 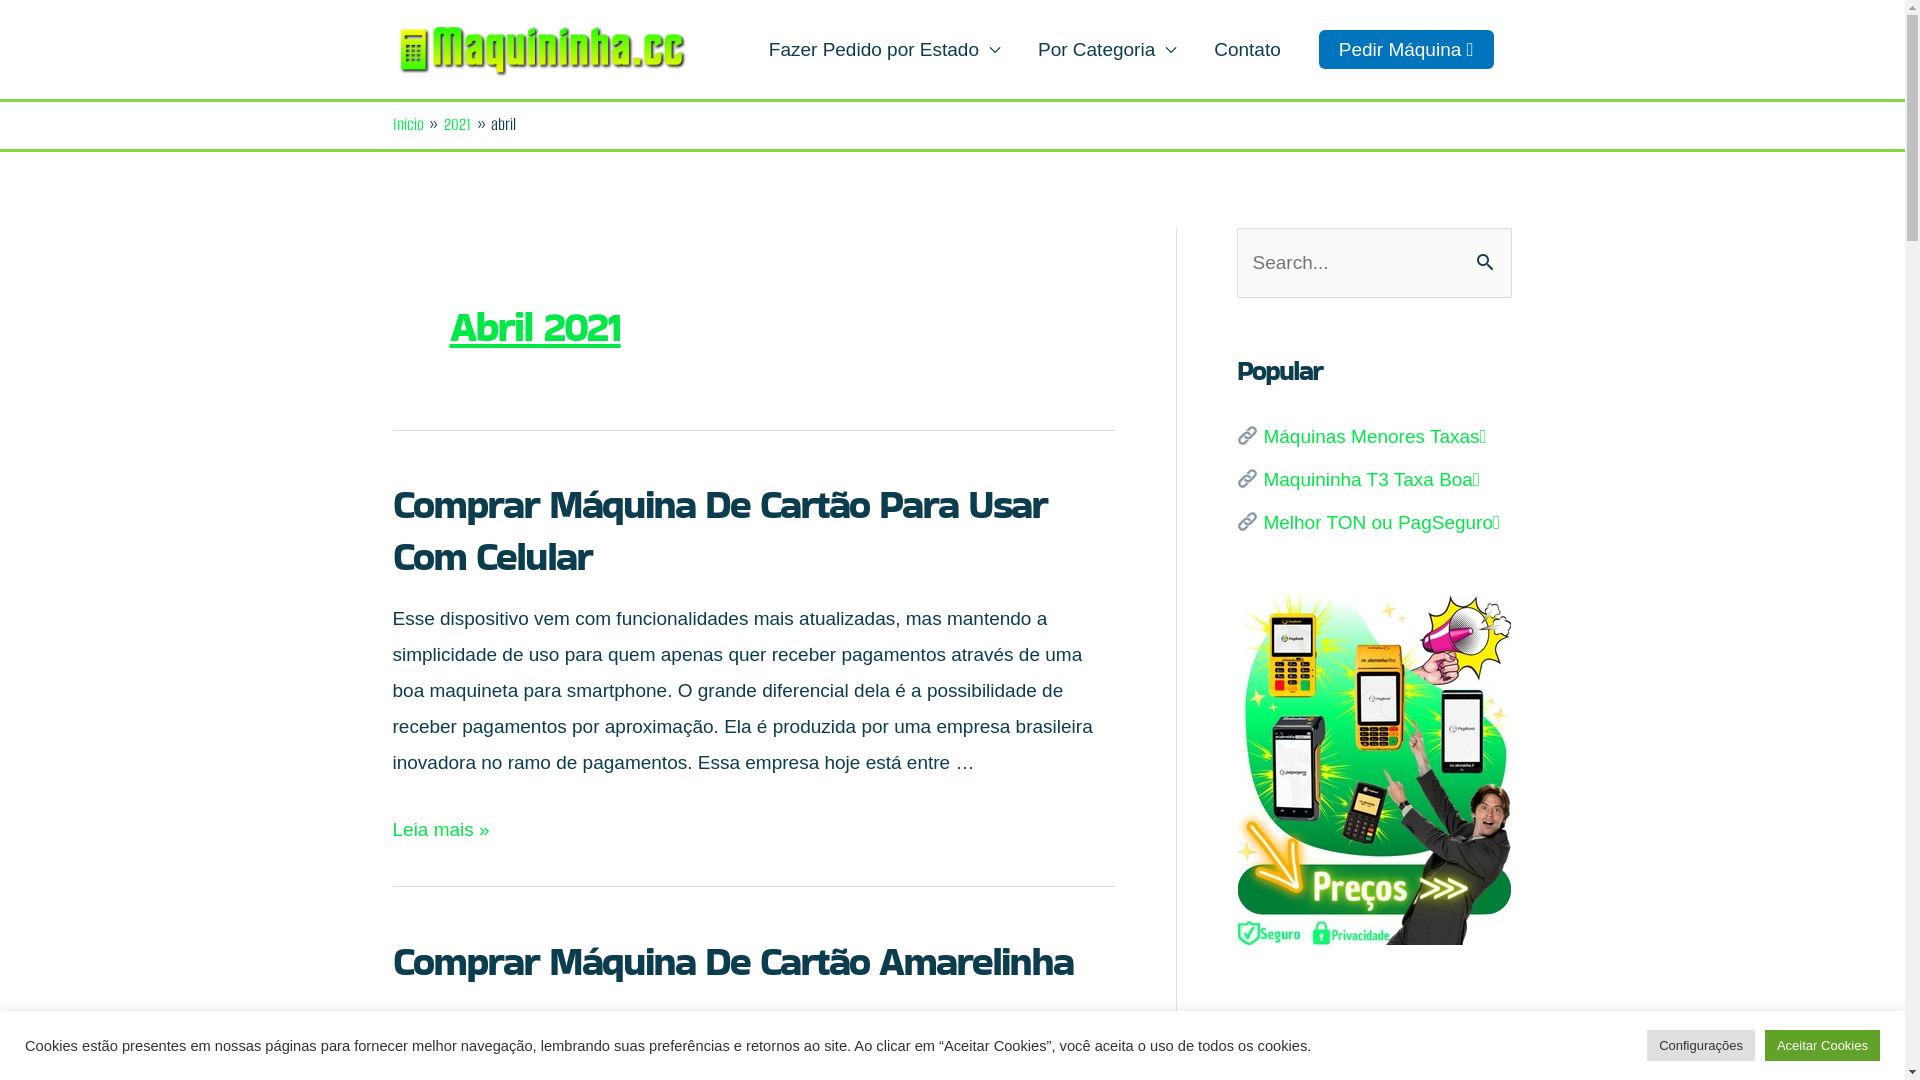 What do you see at coordinates (458, 124) in the screenshot?
I see `2021` at bounding box center [458, 124].